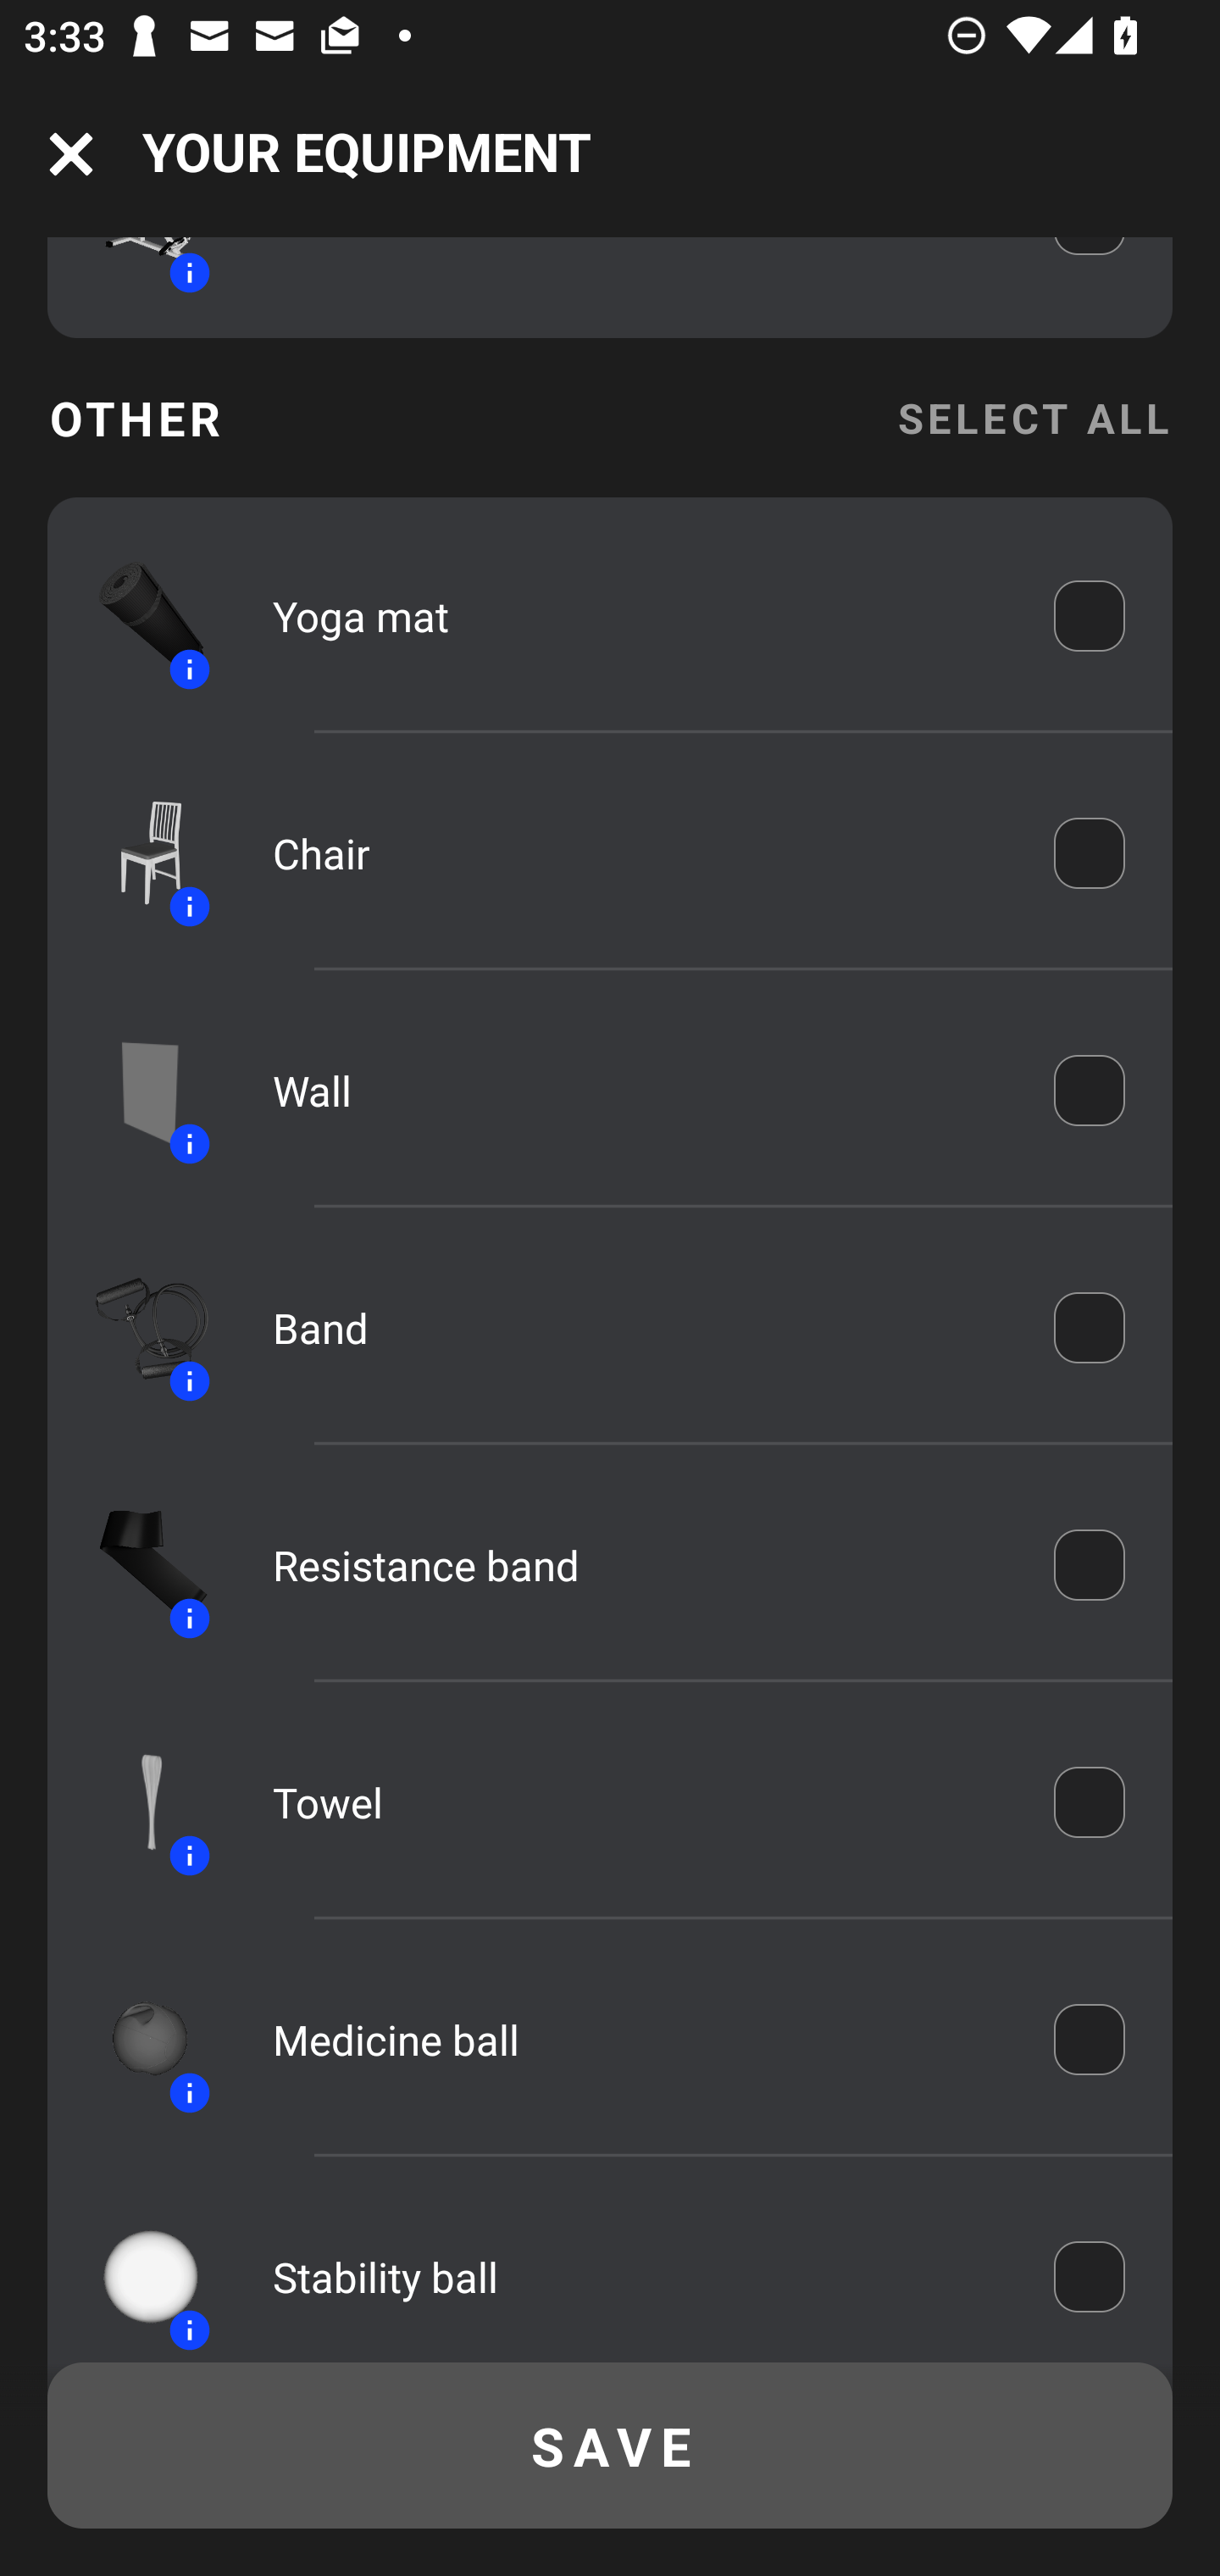 This screenshot has height=2576, width=1220. What do you see at coordinates (136, 1564) in the screenshot?
I see `Equipment icon Information icon` at bounding box center [136, 1564].